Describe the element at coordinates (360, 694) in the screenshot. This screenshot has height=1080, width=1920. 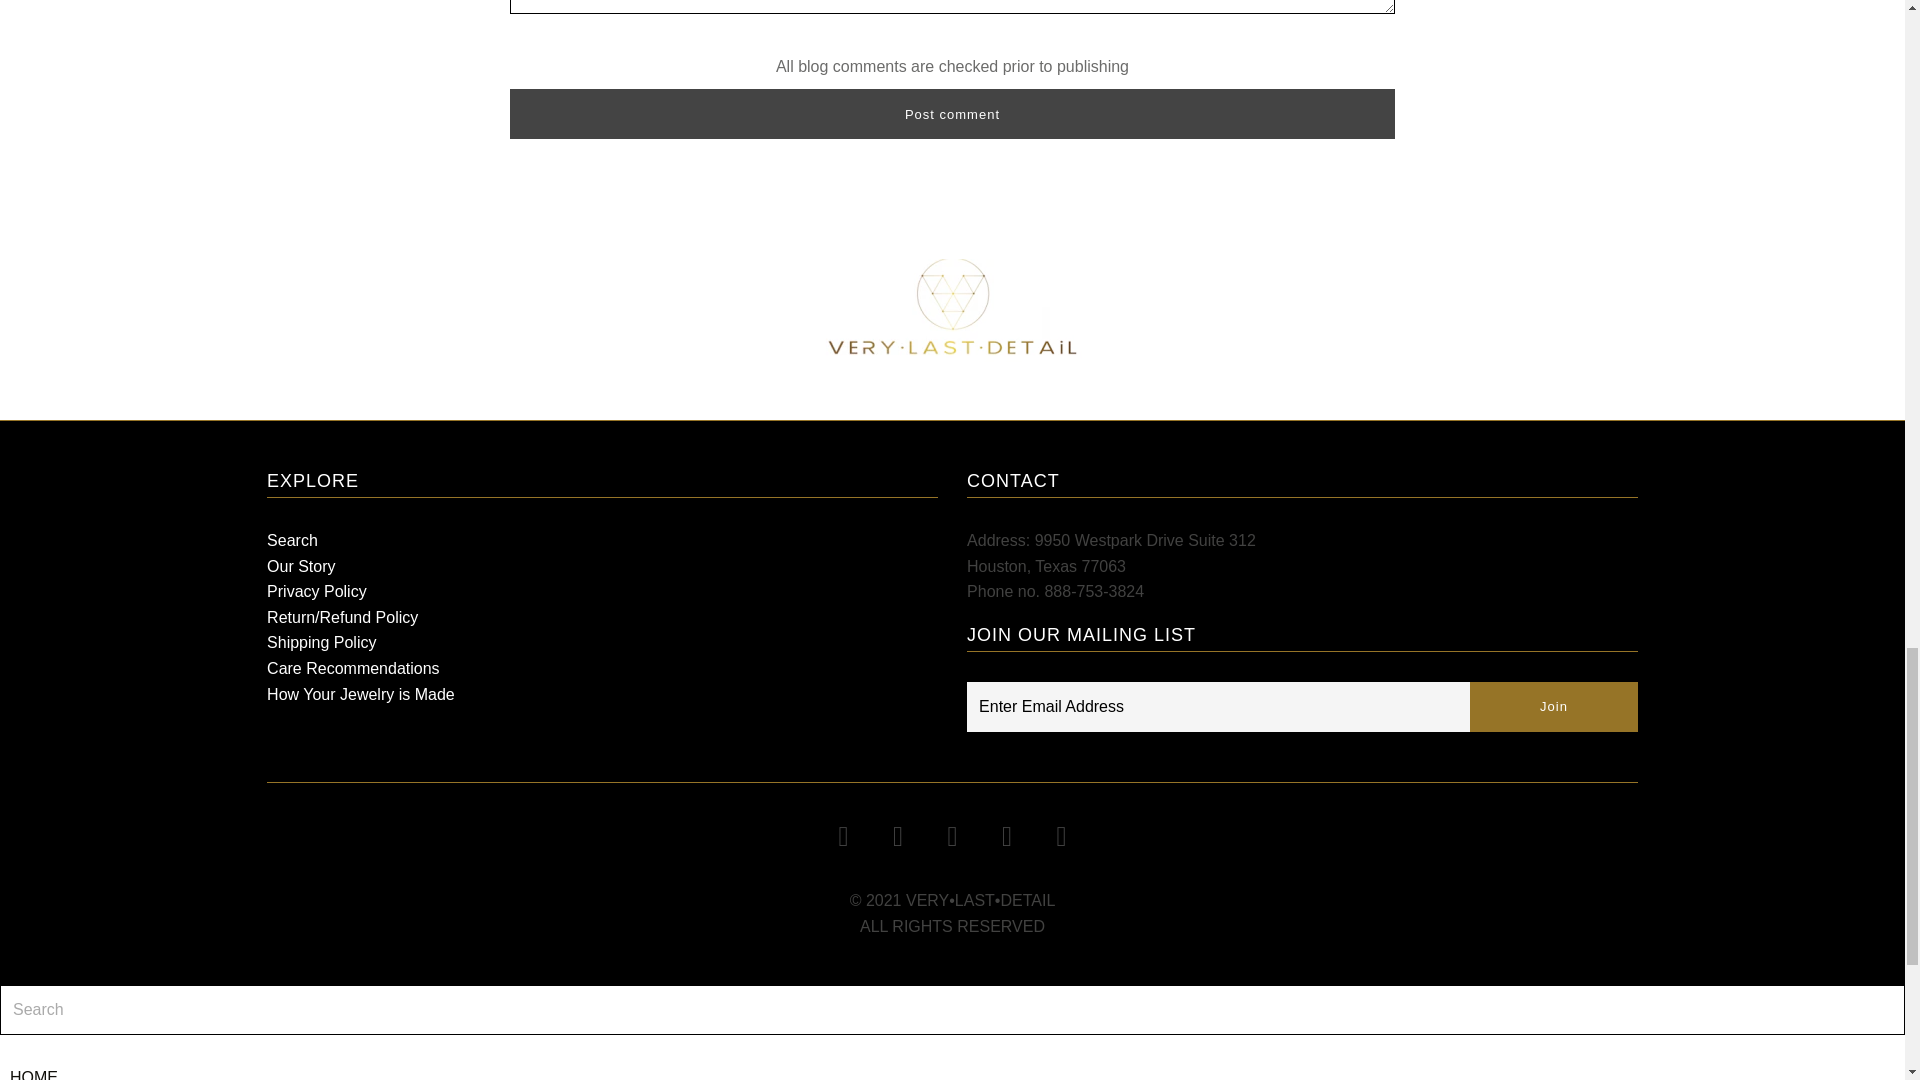
I see `How Your Jewelry is Made` at that location.